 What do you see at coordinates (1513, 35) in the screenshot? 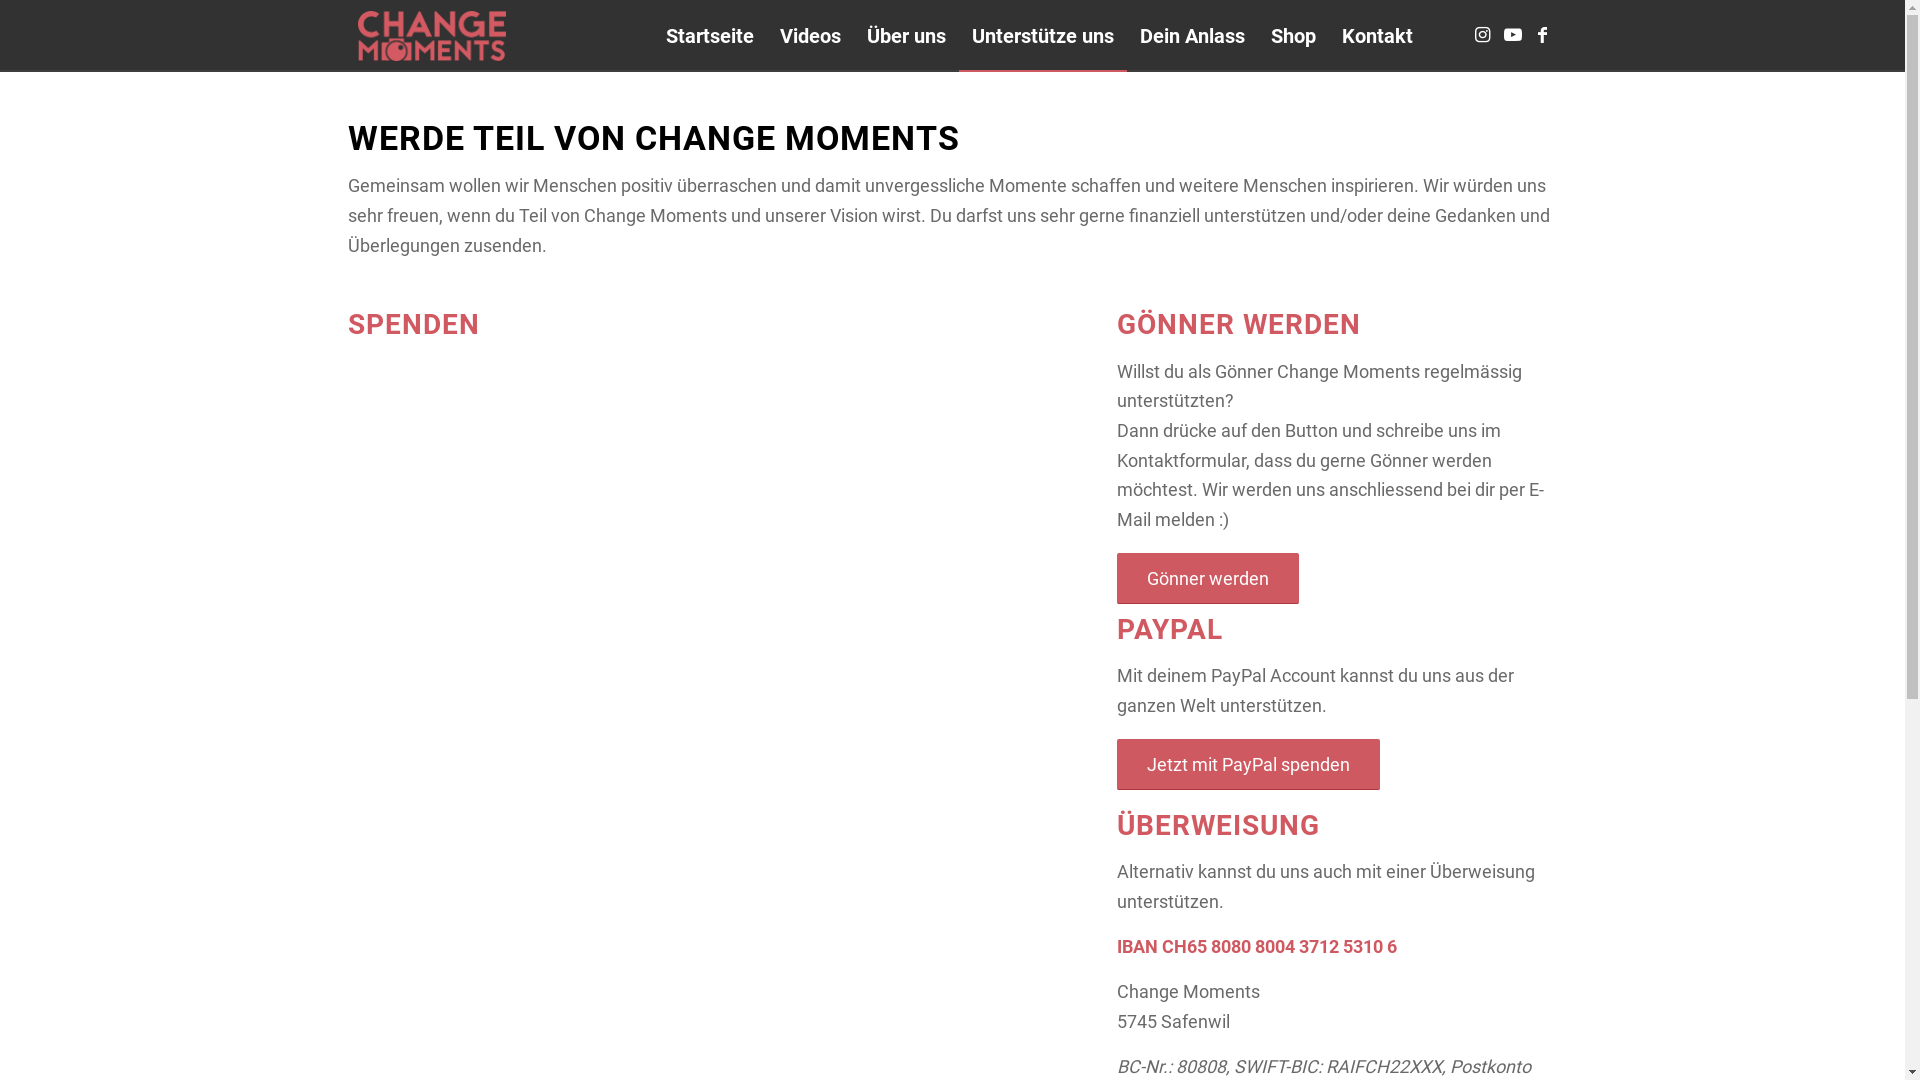
I see `Youtube` at bounding box center [1513, 35].